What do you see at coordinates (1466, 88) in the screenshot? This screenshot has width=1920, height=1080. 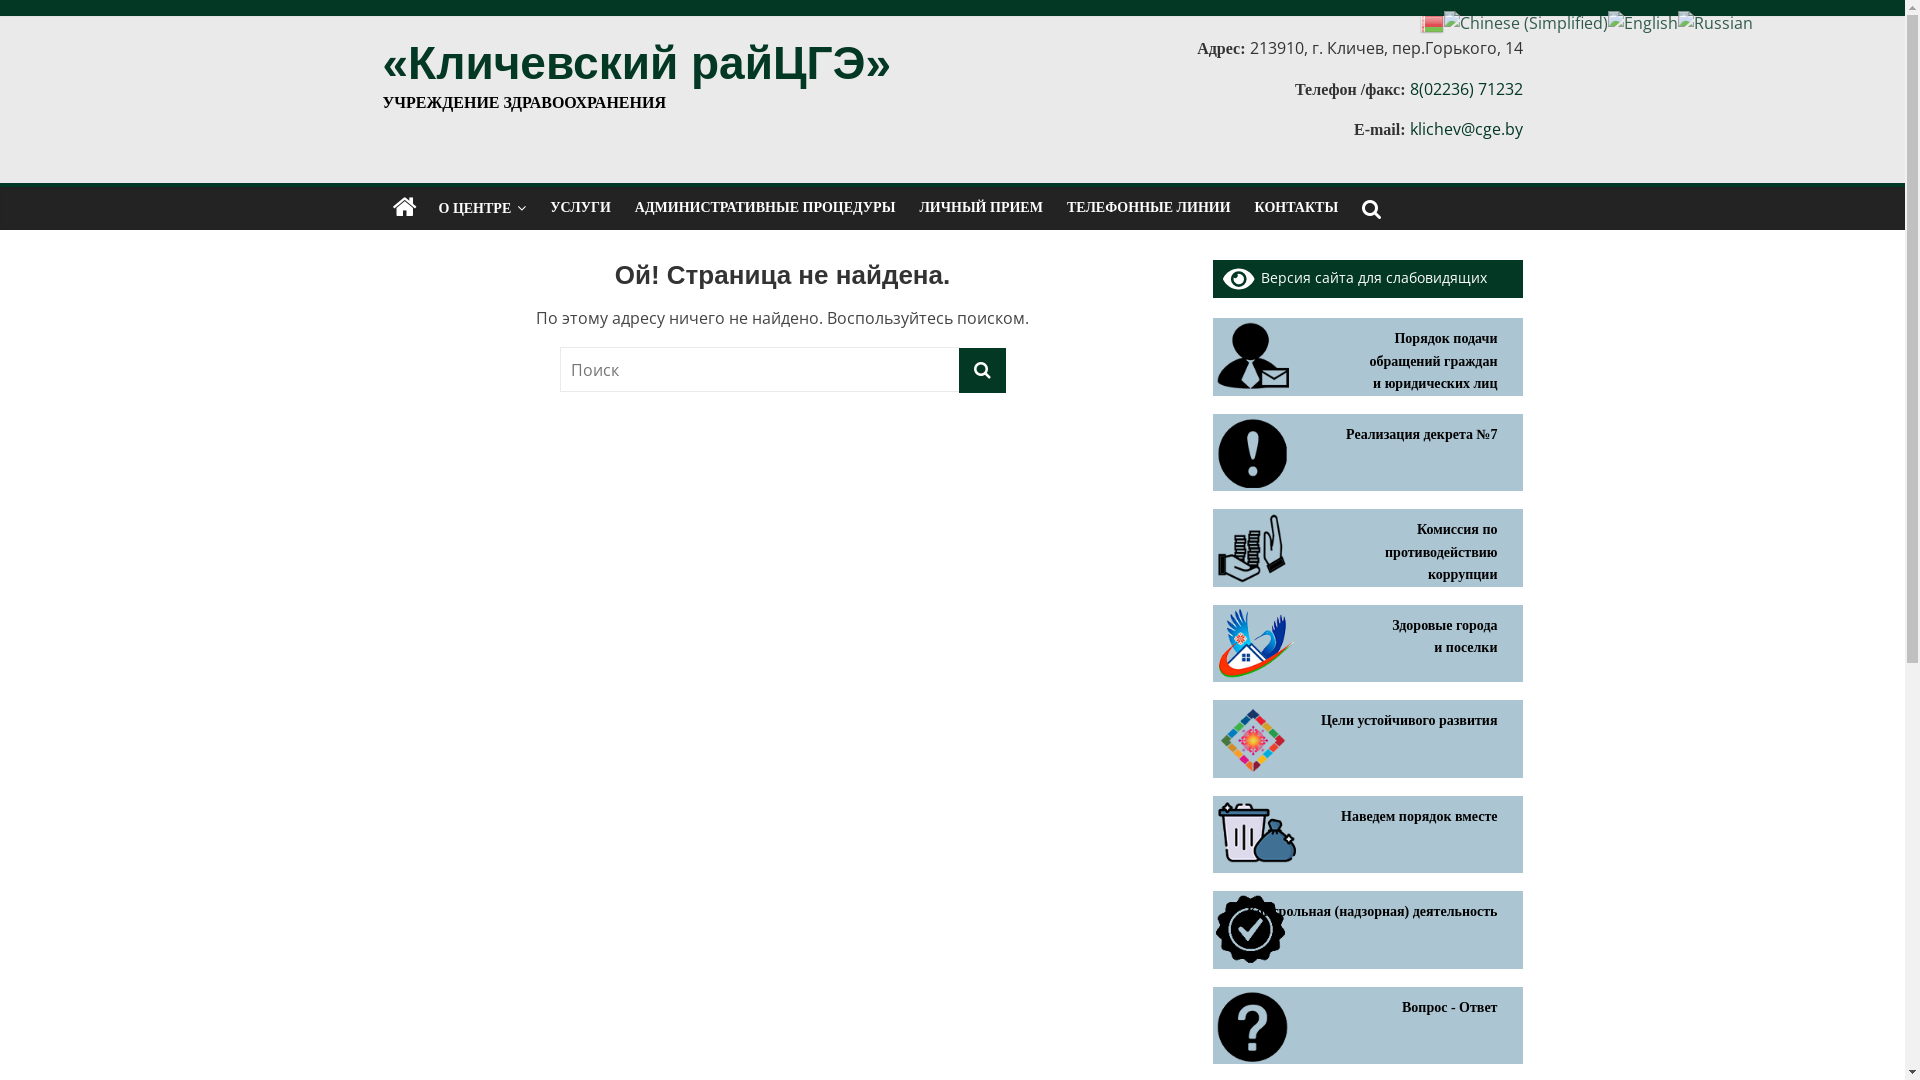 I see `8(02236) 71232` at bounding box center [1466, 88].